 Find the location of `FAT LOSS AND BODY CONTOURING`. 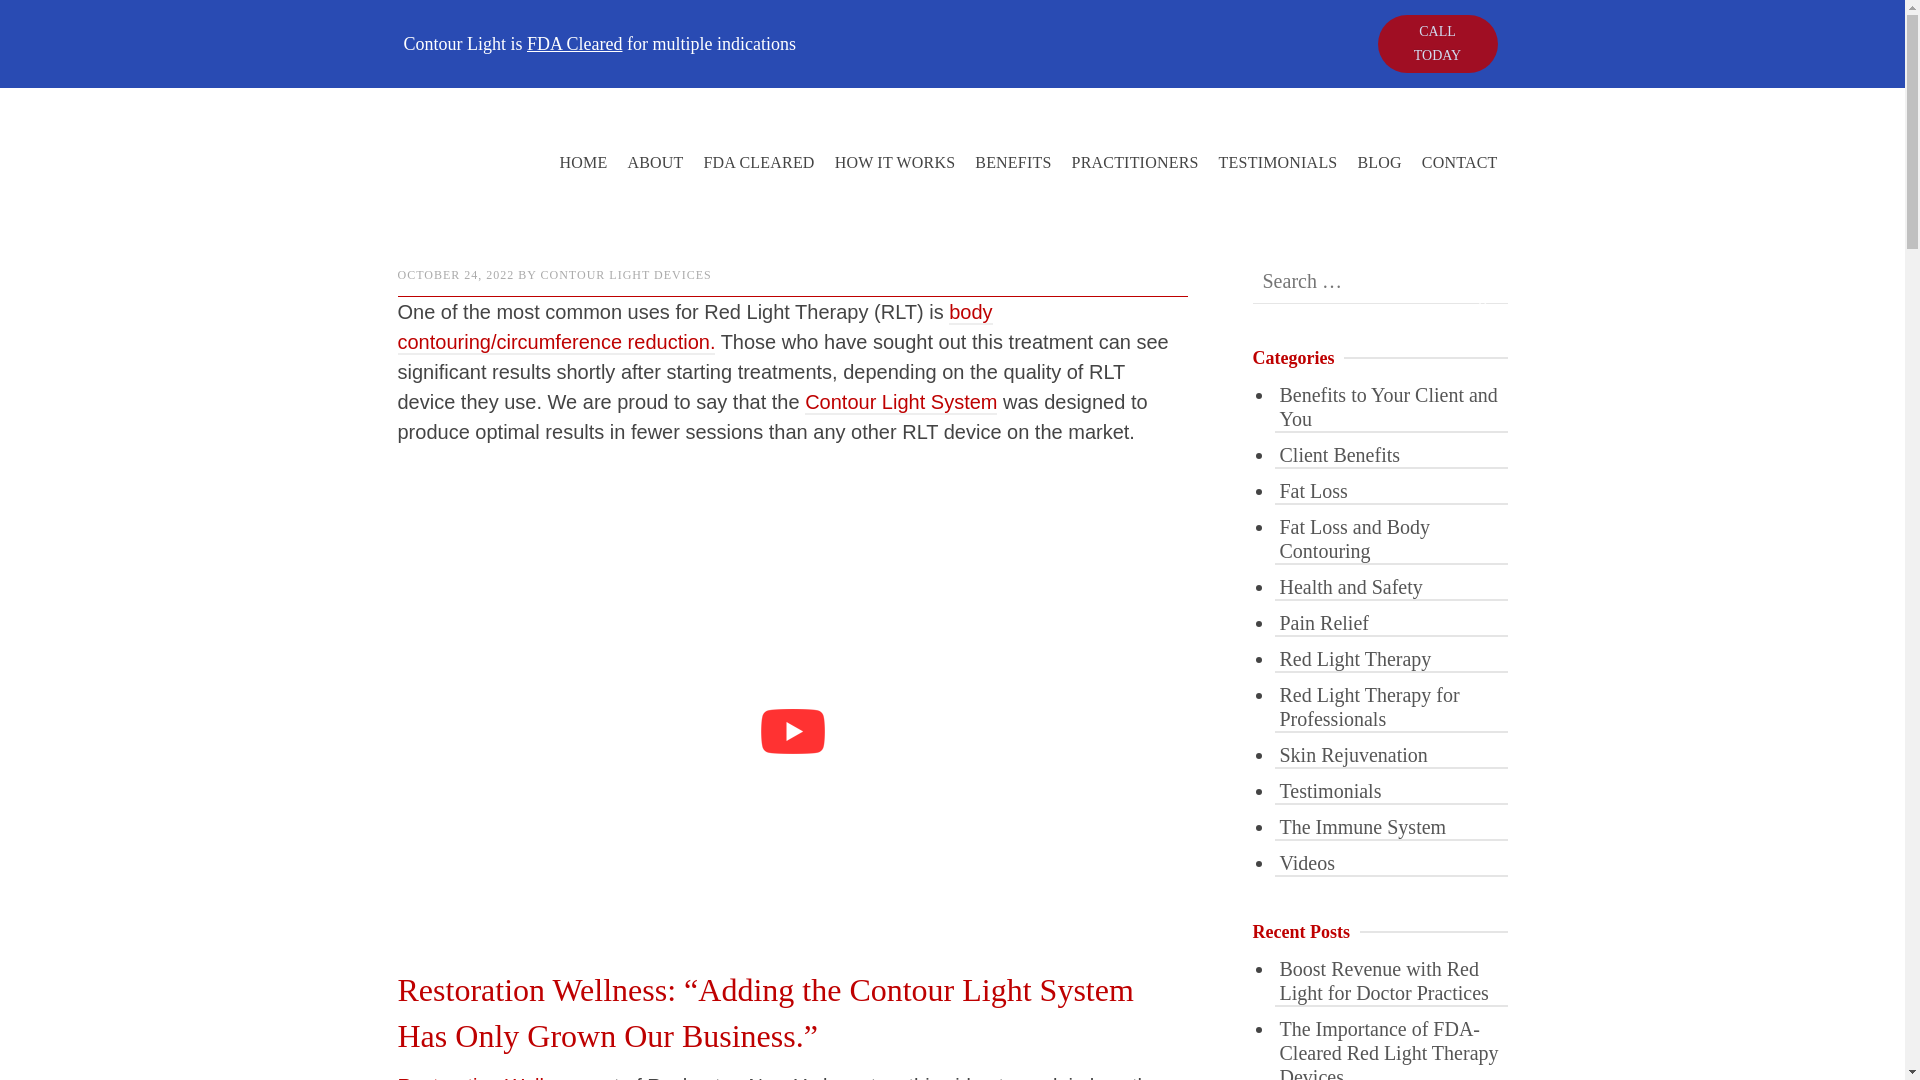

FAT LOSS AND BODY CONTOURING is located at coordinates (556, 214).